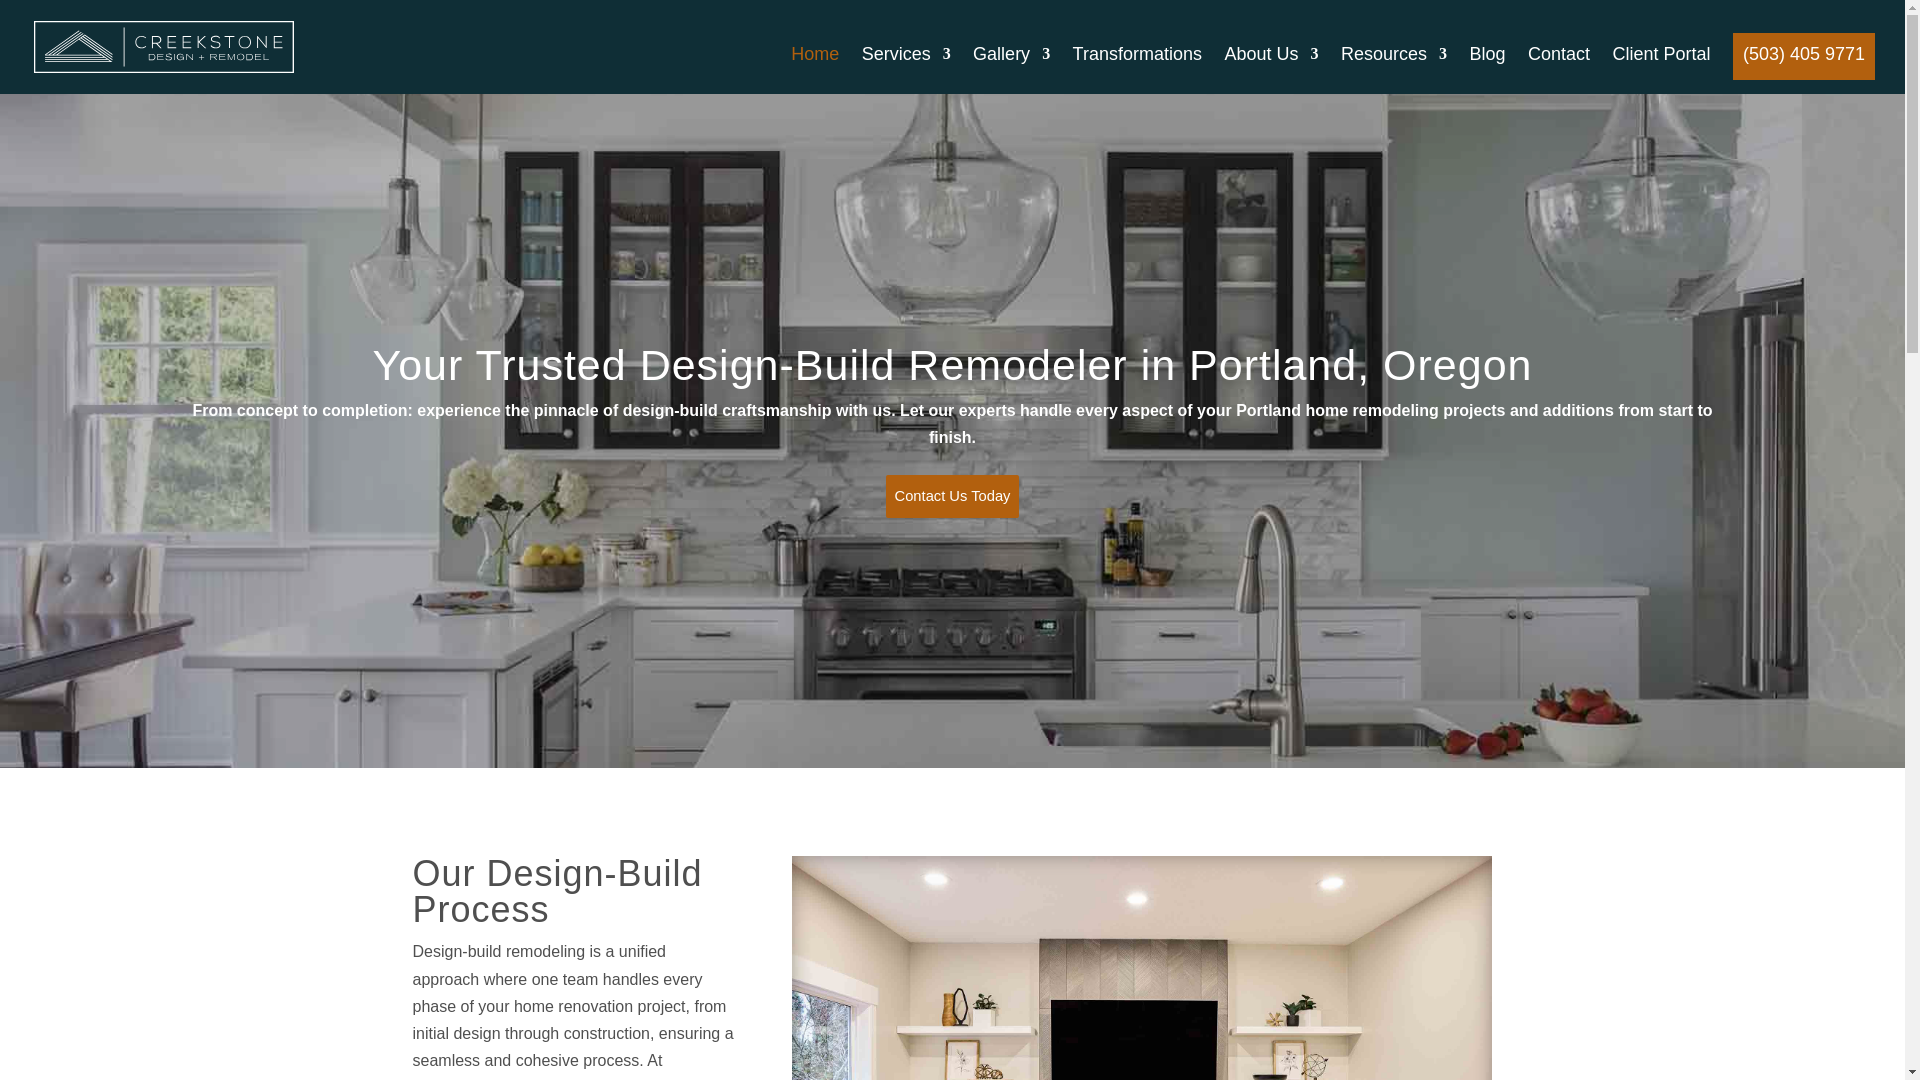 The image size is (1920, 1080). I want to click on Home, so click(815, 70).